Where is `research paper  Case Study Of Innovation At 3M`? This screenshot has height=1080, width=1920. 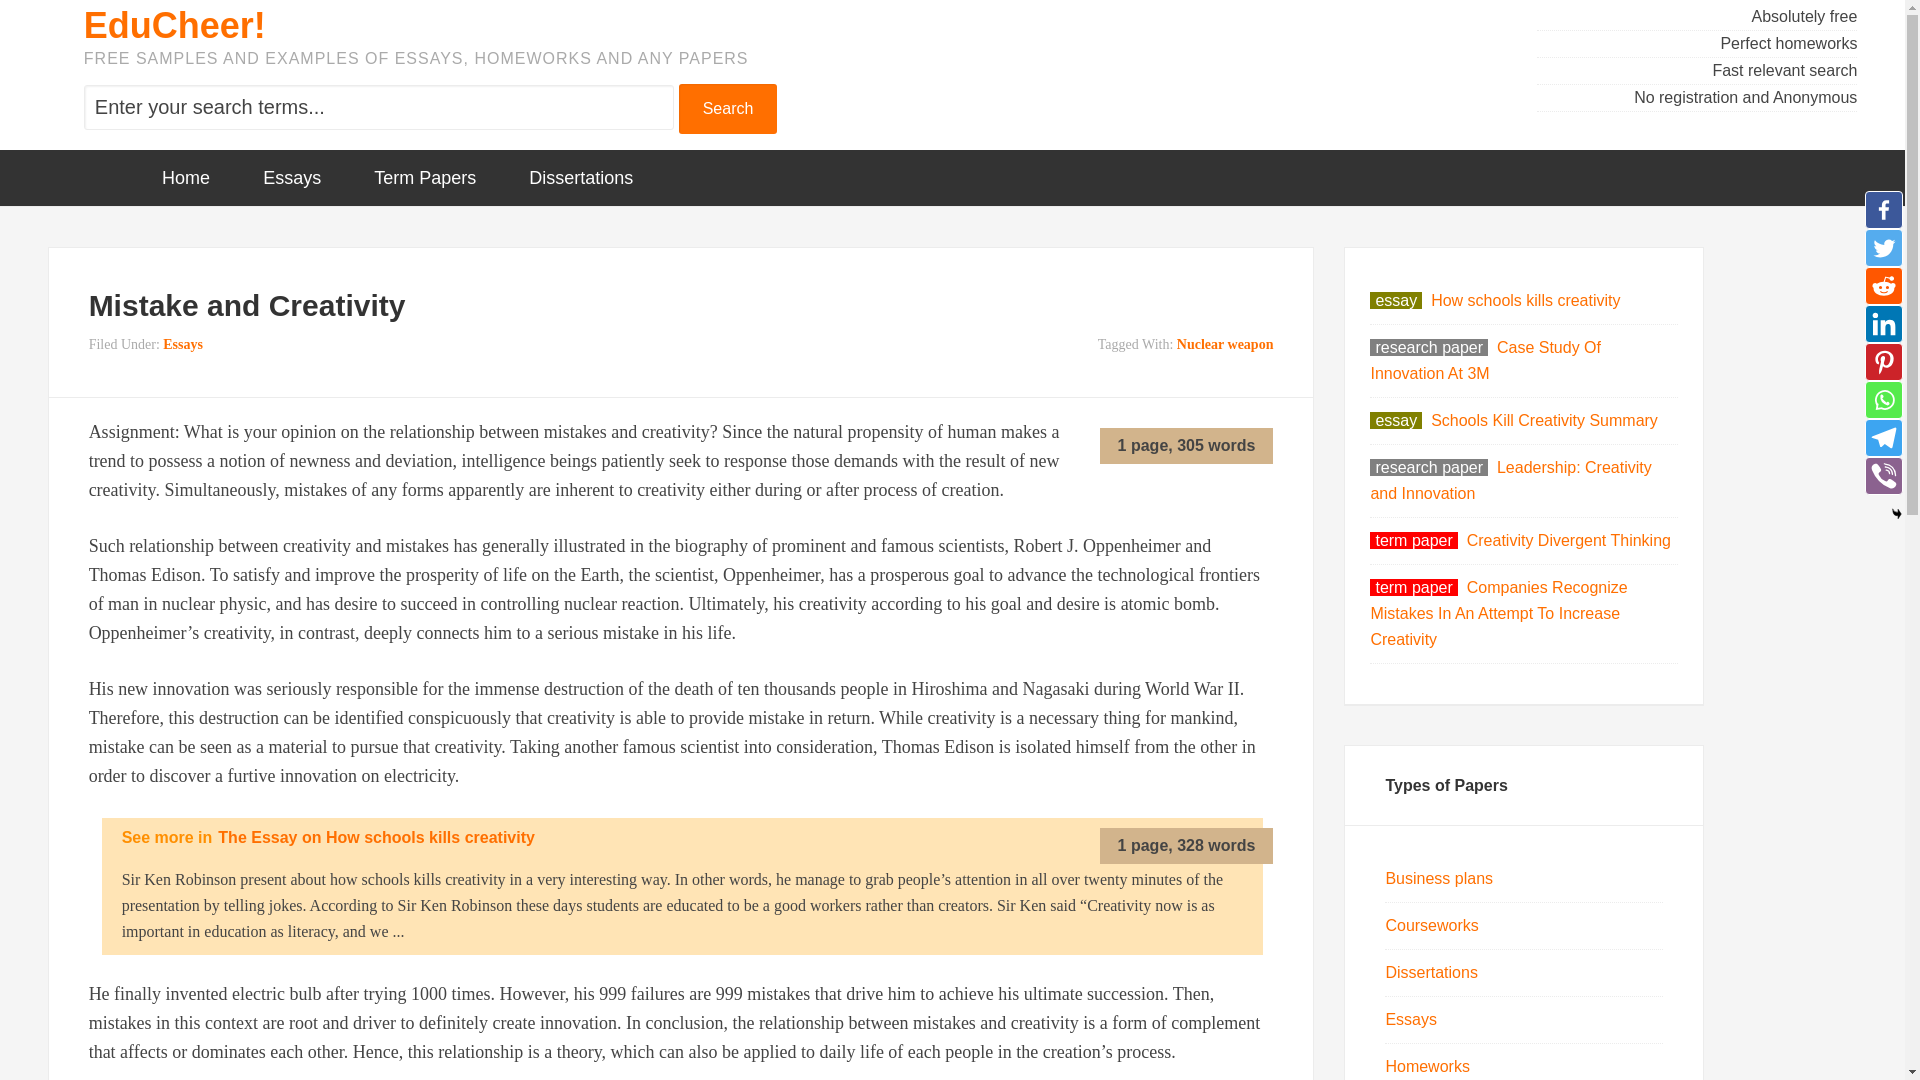
research paper  Case Study Of Innovation At 3M is located at coordinates (1486, 360).